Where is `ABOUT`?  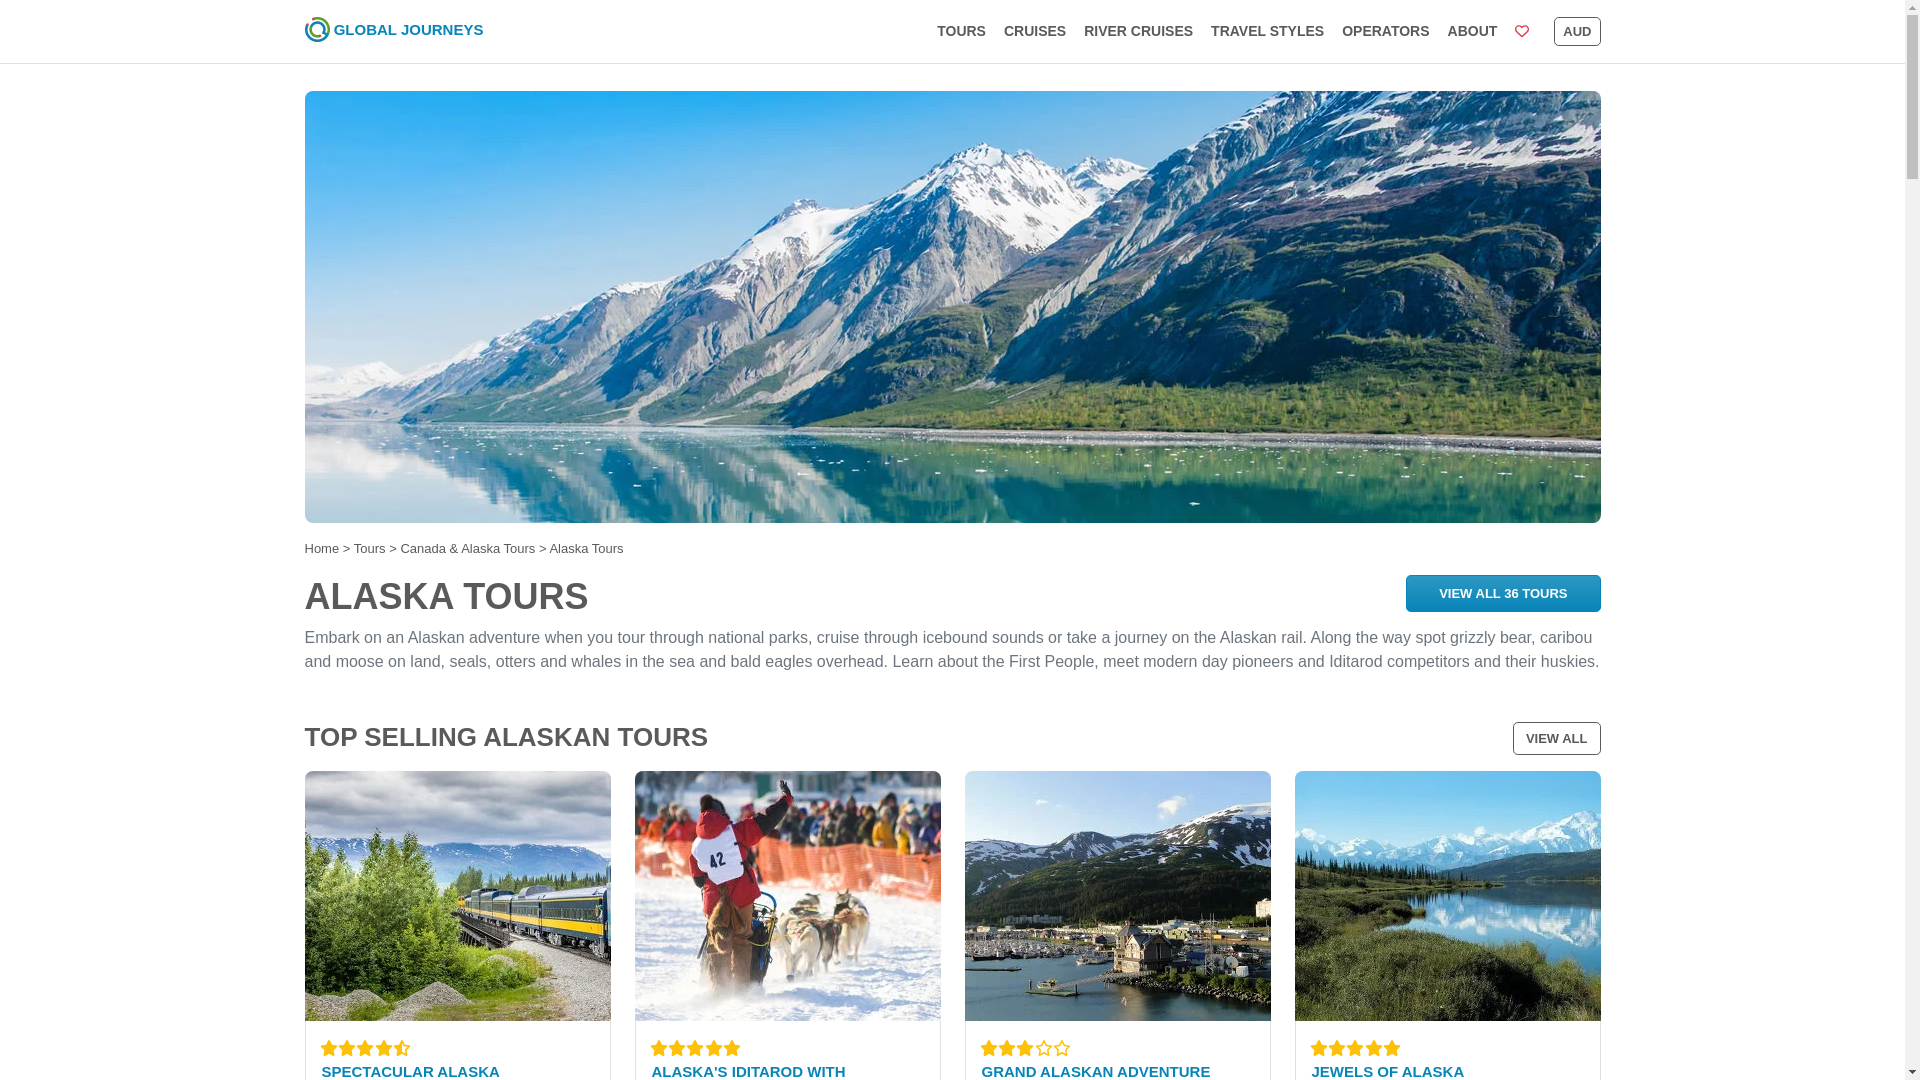
ABOUT is located at coordinates (1472, 31).